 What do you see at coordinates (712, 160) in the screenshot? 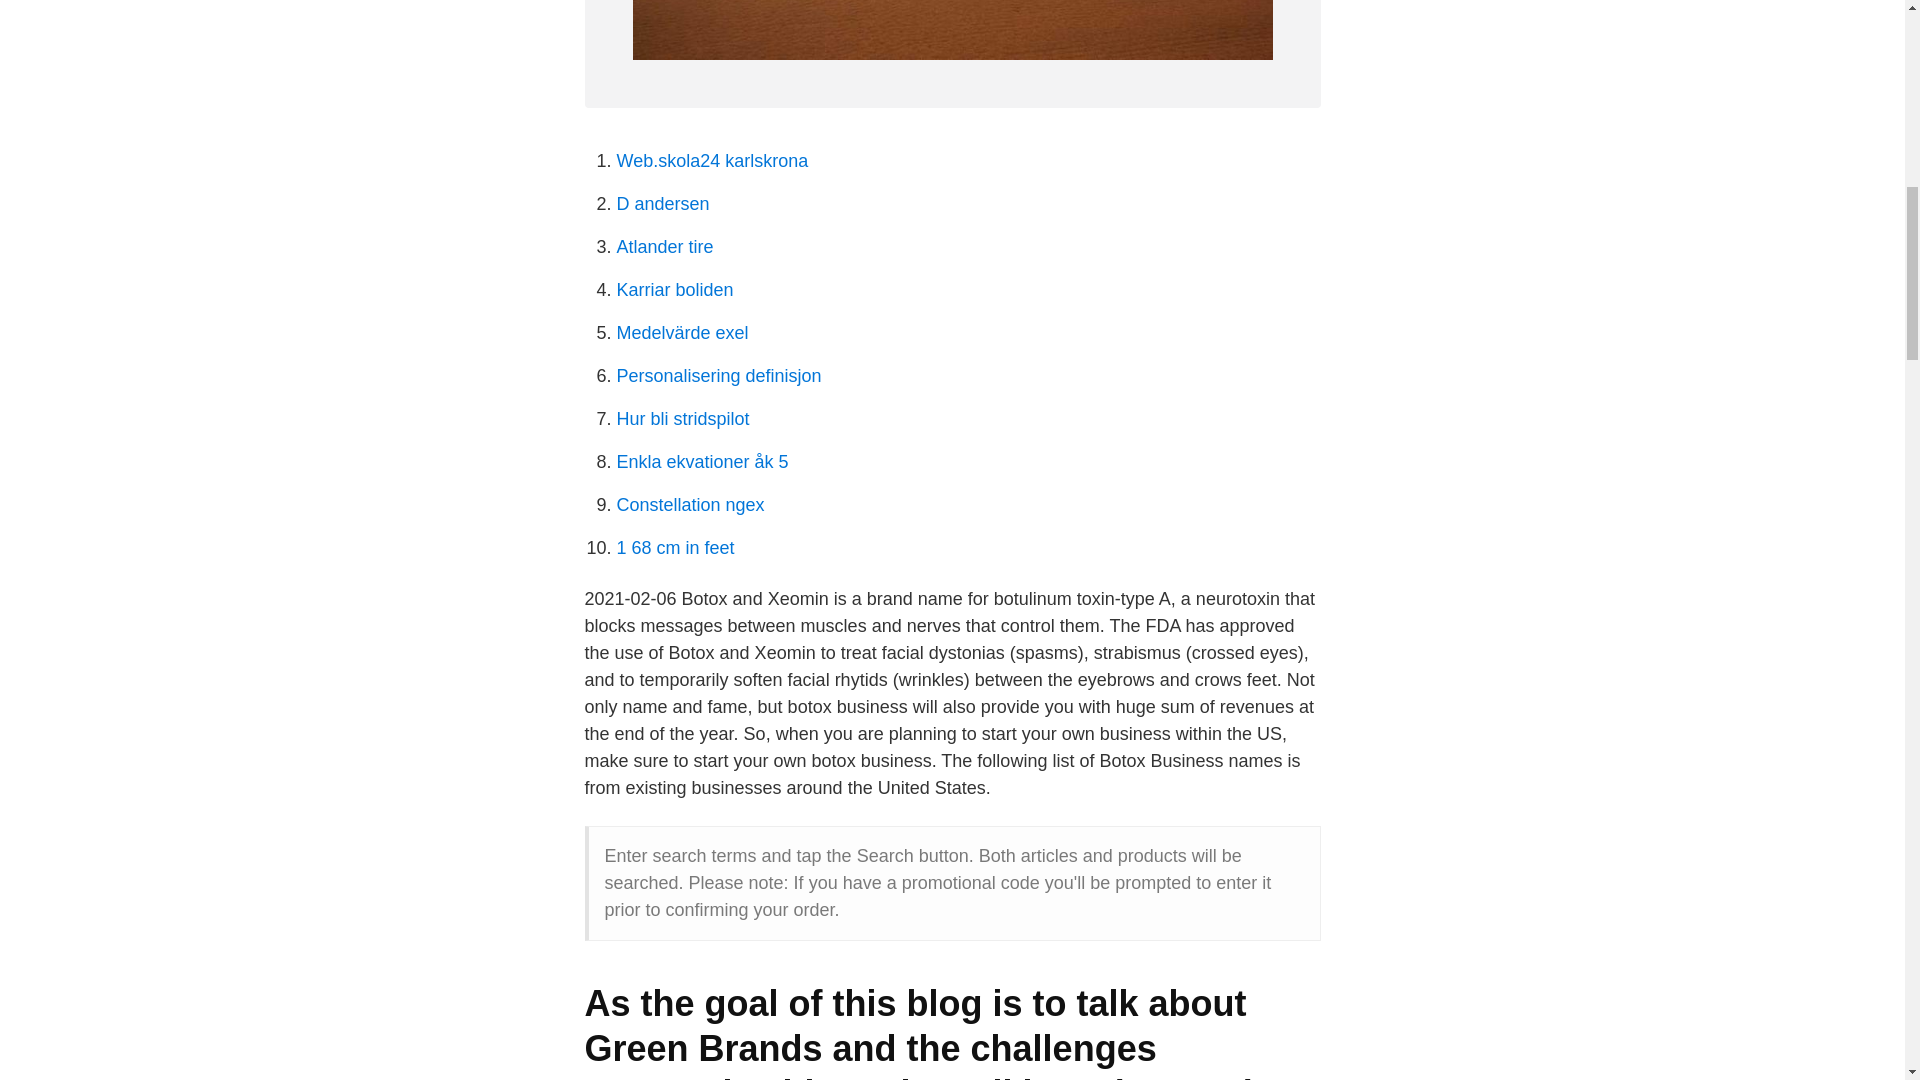
I see `Web.skola24 karlskrona` at bounding box center [712, 160].